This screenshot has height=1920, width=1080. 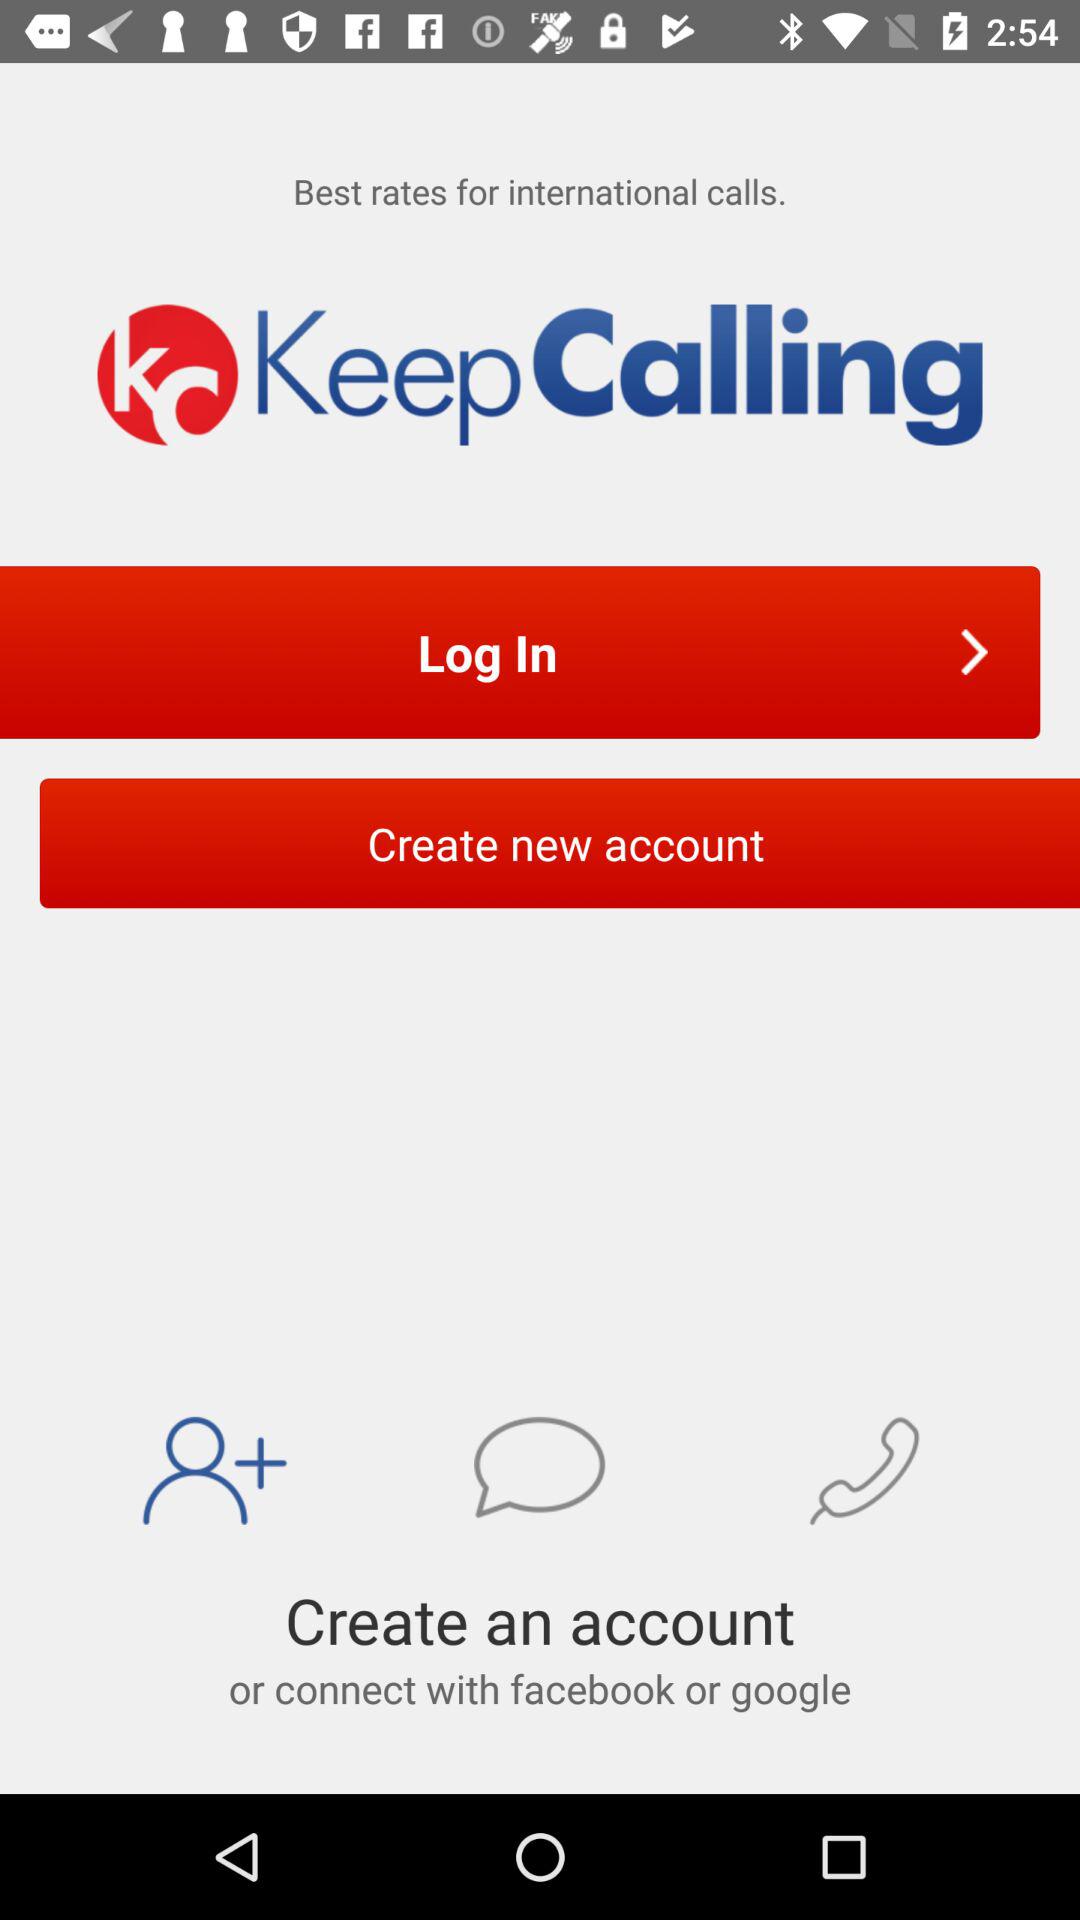 I want to click on swipe to the log in, so click(x=494, y=652).